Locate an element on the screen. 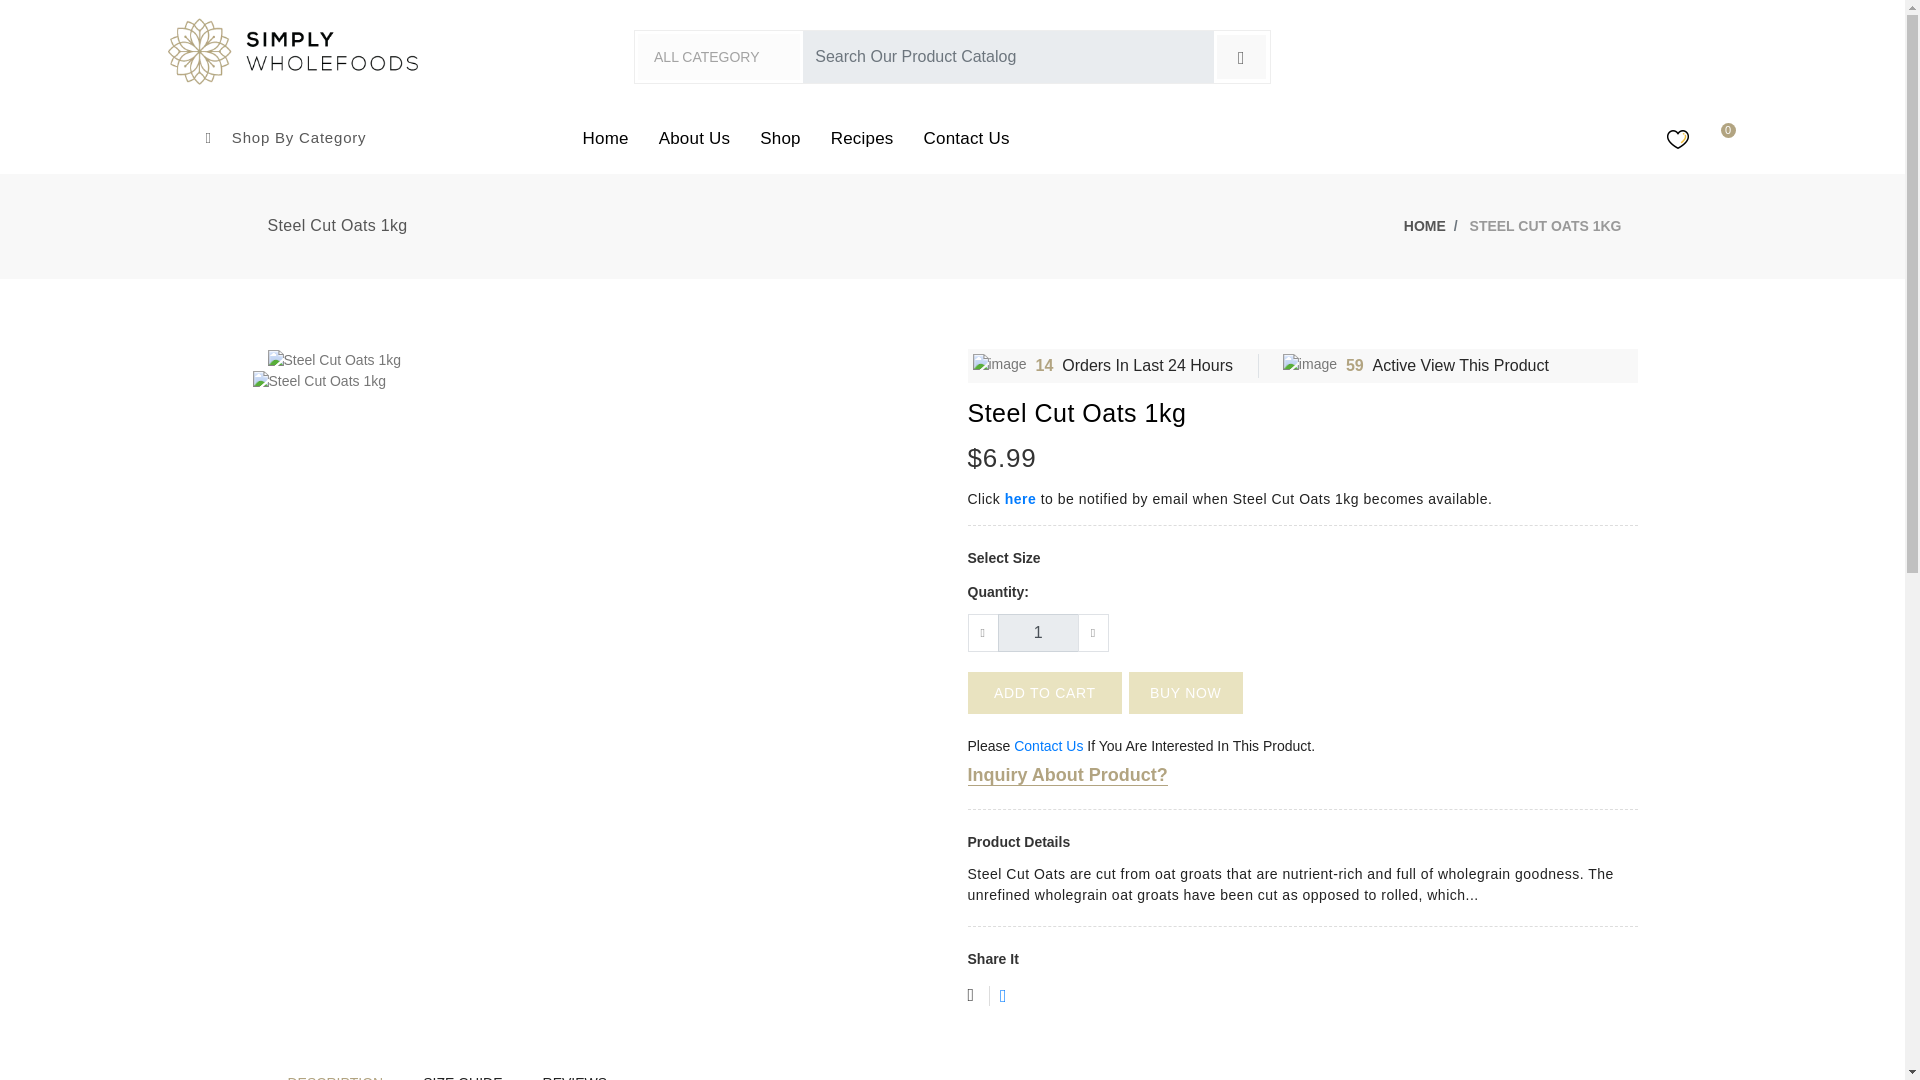 This screenshot has height=1080, width=1920. Contact Us is located at coordinates (1048, 745).